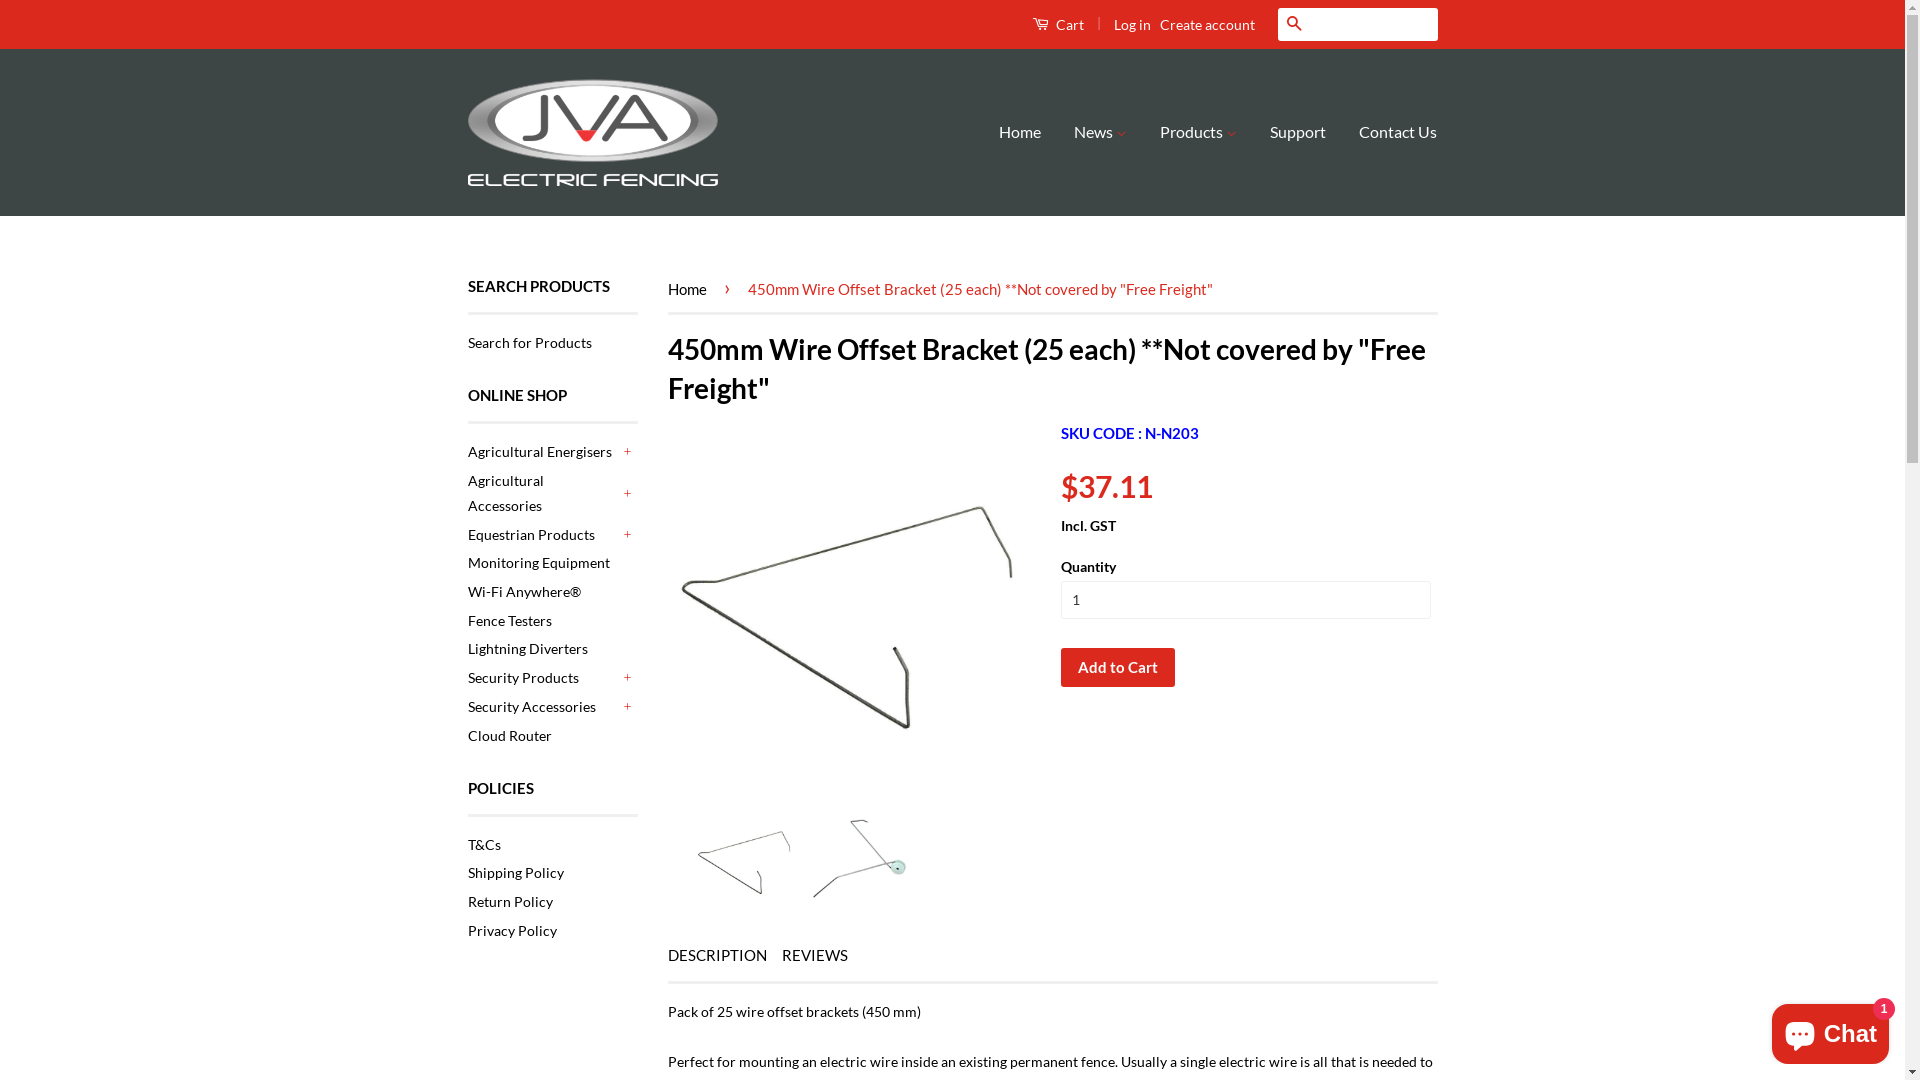 Image resolution: width=1920 pixels, height=1080 pixels. What do you see at coordinates (1830, 1030) in the screenshot?
I see `Shopify online store chat` at bounding box center [1830, 1030].